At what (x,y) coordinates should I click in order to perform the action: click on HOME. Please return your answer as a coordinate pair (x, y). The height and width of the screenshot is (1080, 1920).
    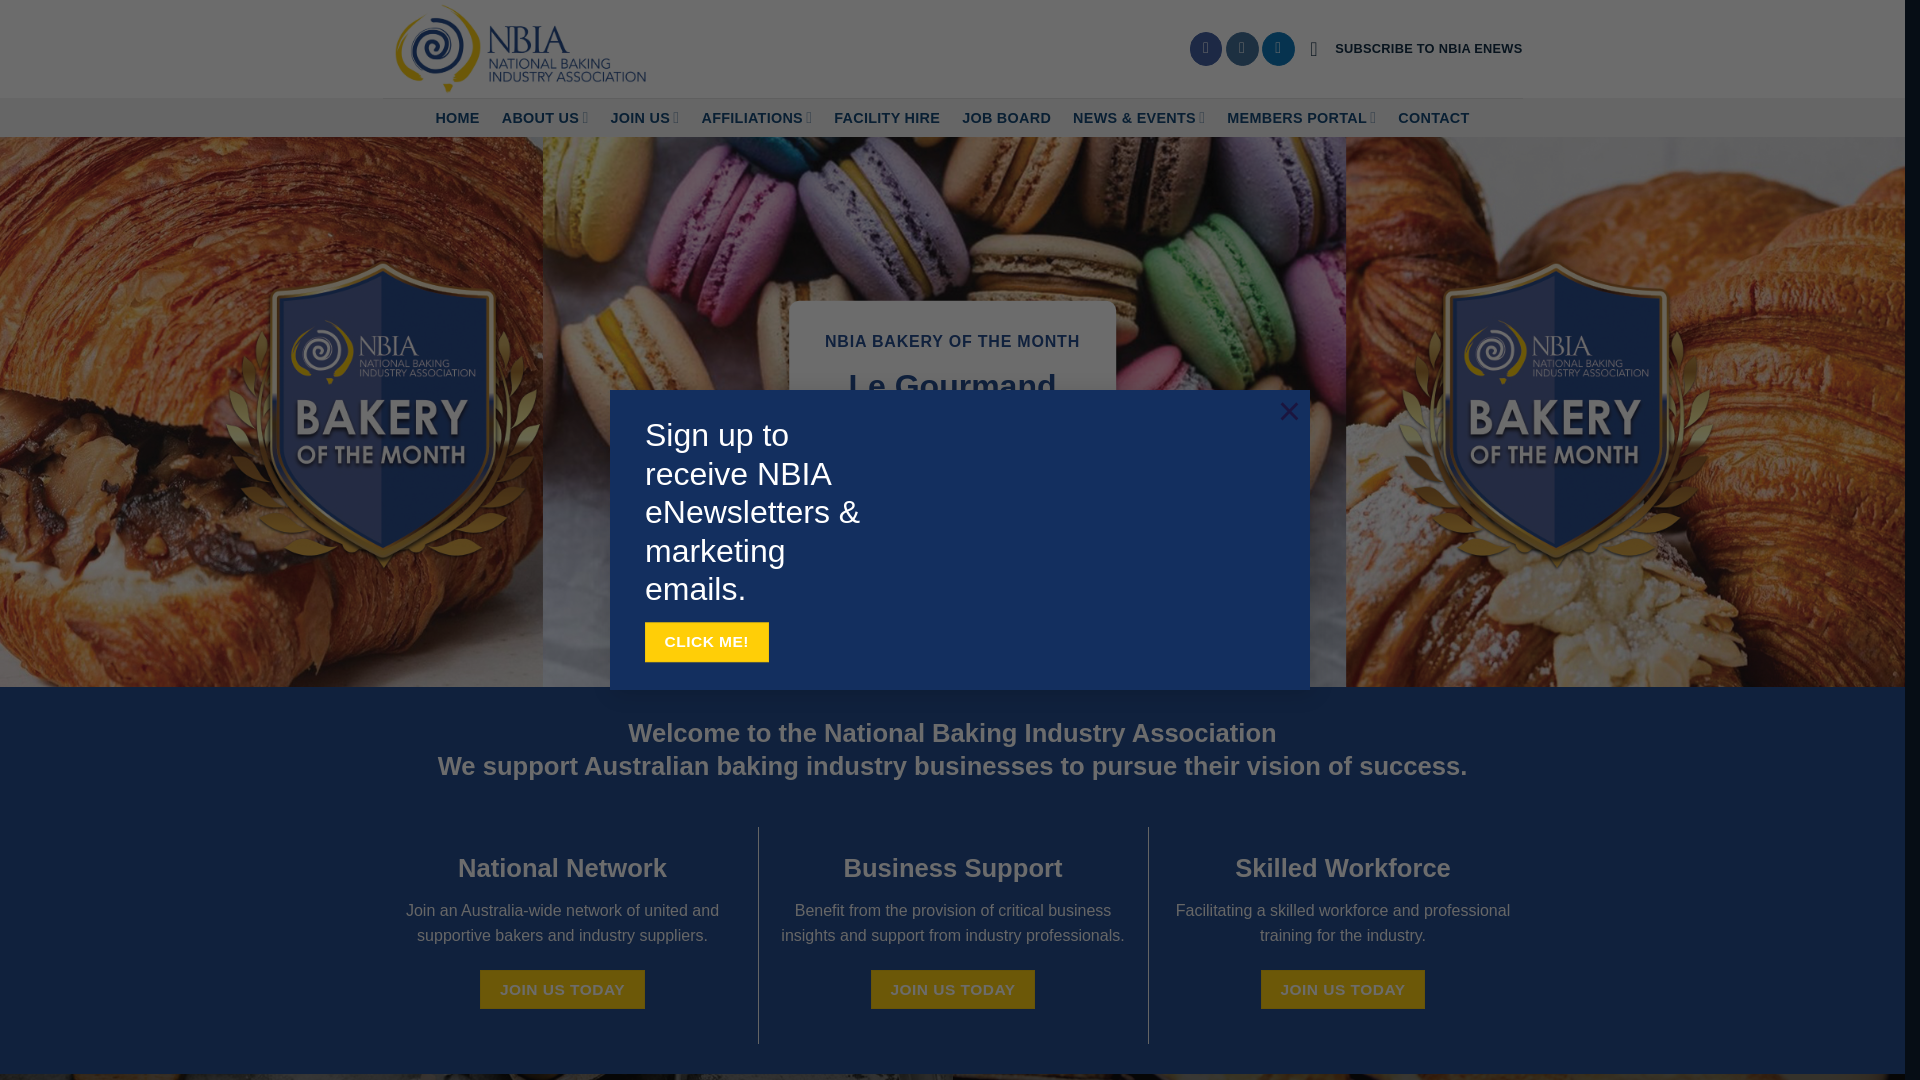
    Looking at the image, I should click on (457, 118).